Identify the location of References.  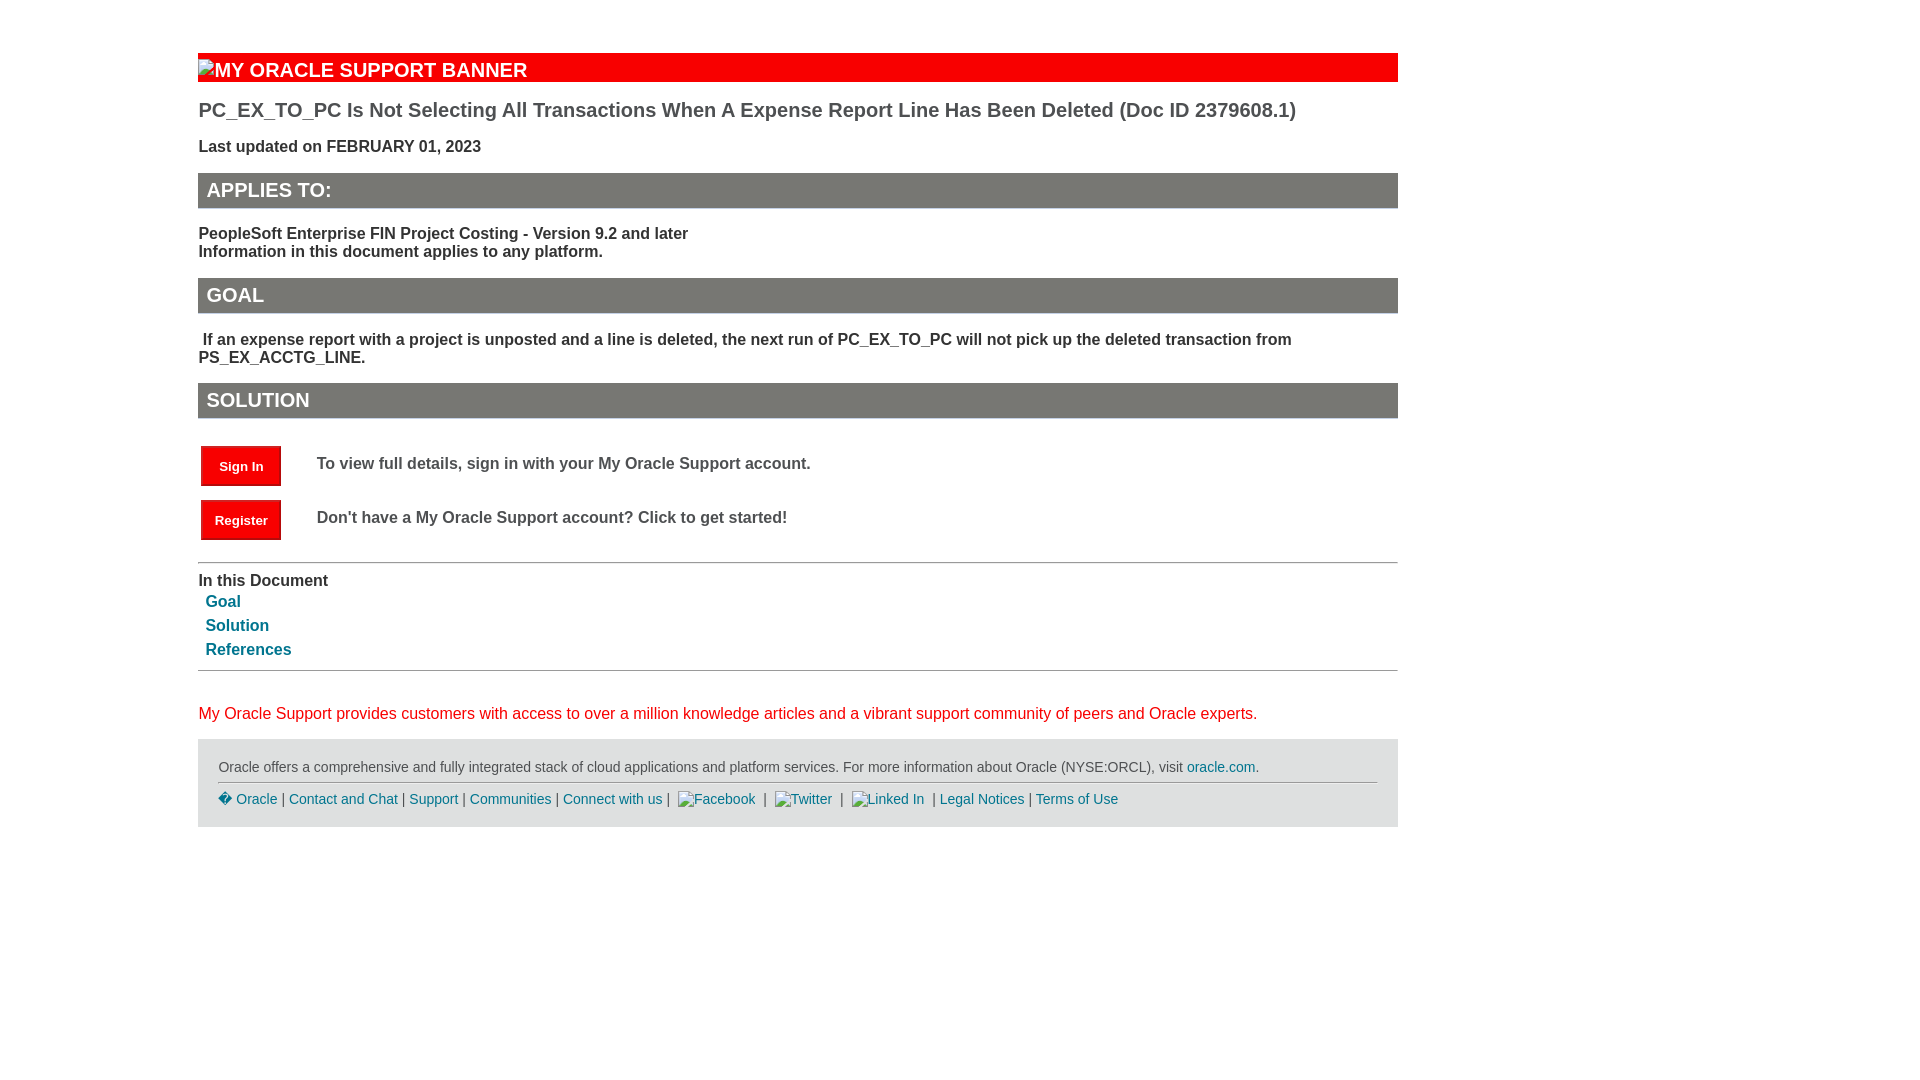
(248, 649).